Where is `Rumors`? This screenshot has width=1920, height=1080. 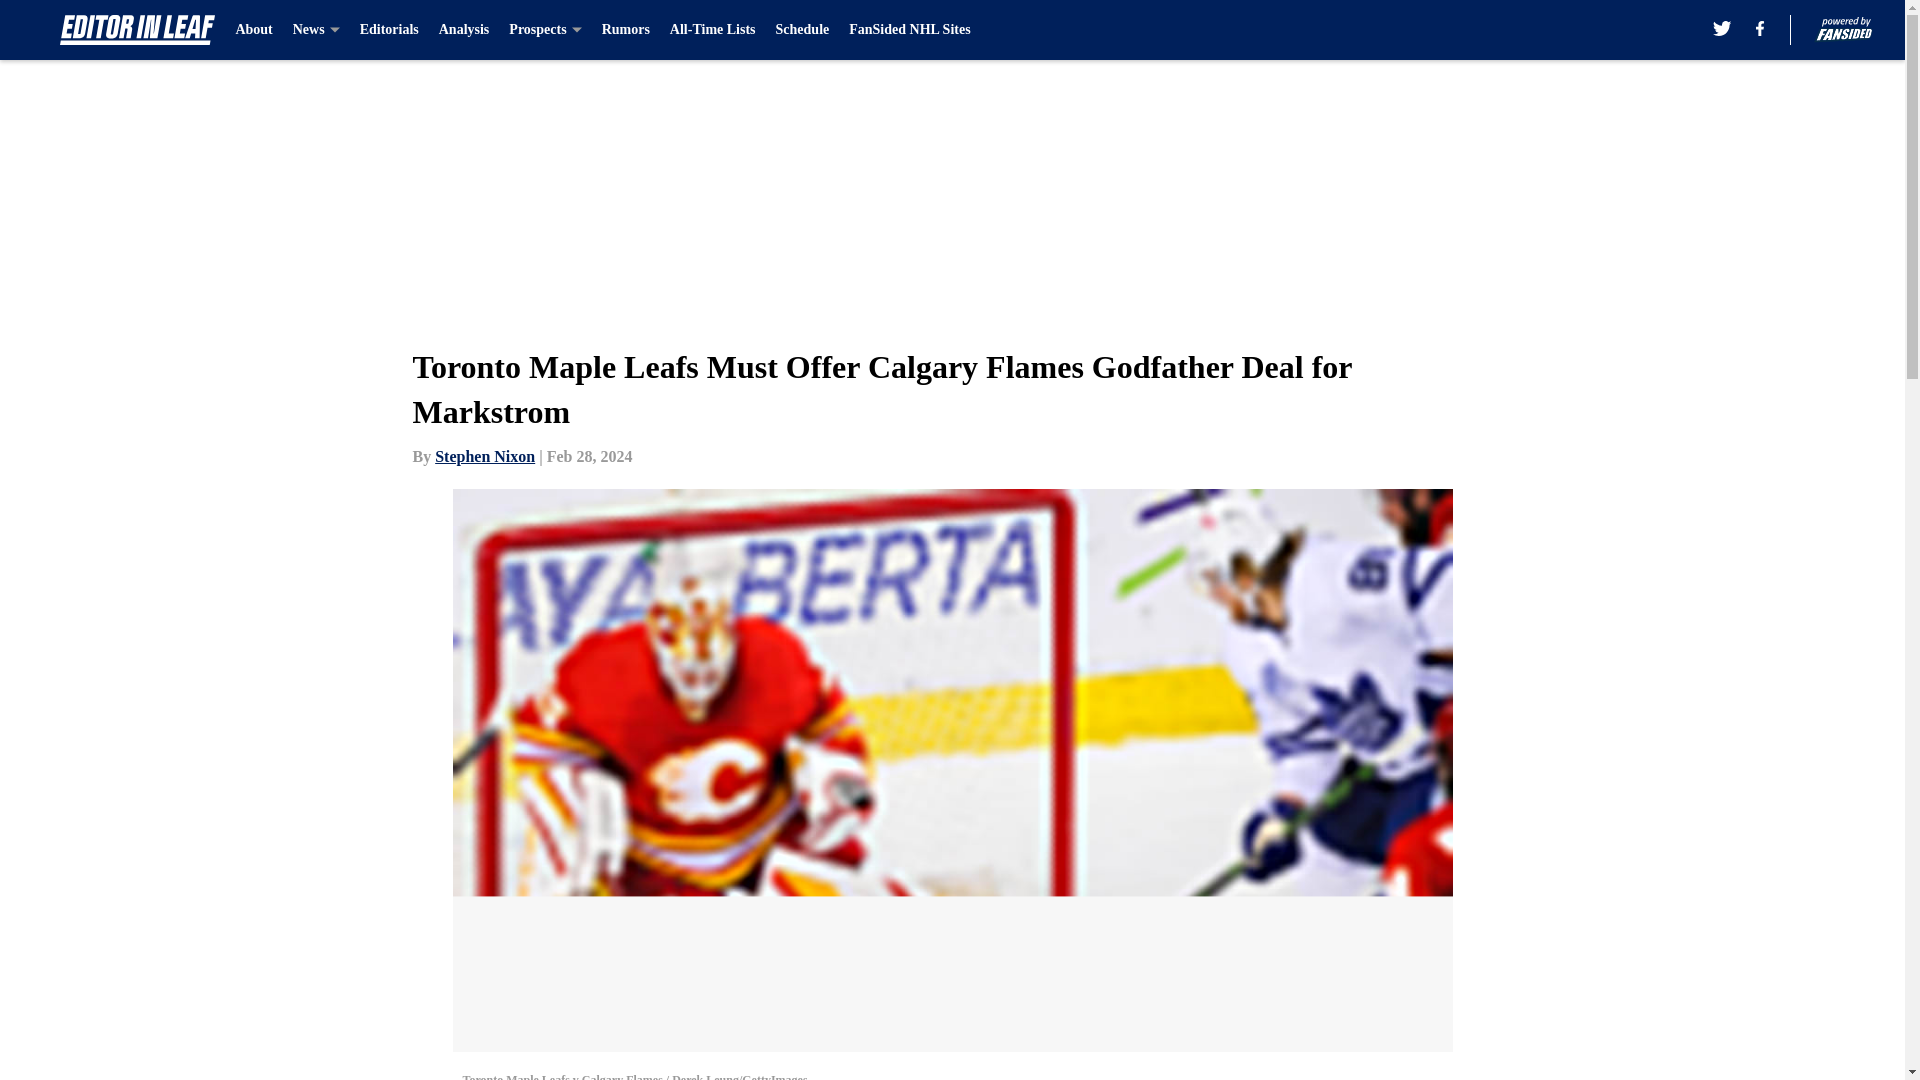
Rumors is located at coordinates (626, 30).